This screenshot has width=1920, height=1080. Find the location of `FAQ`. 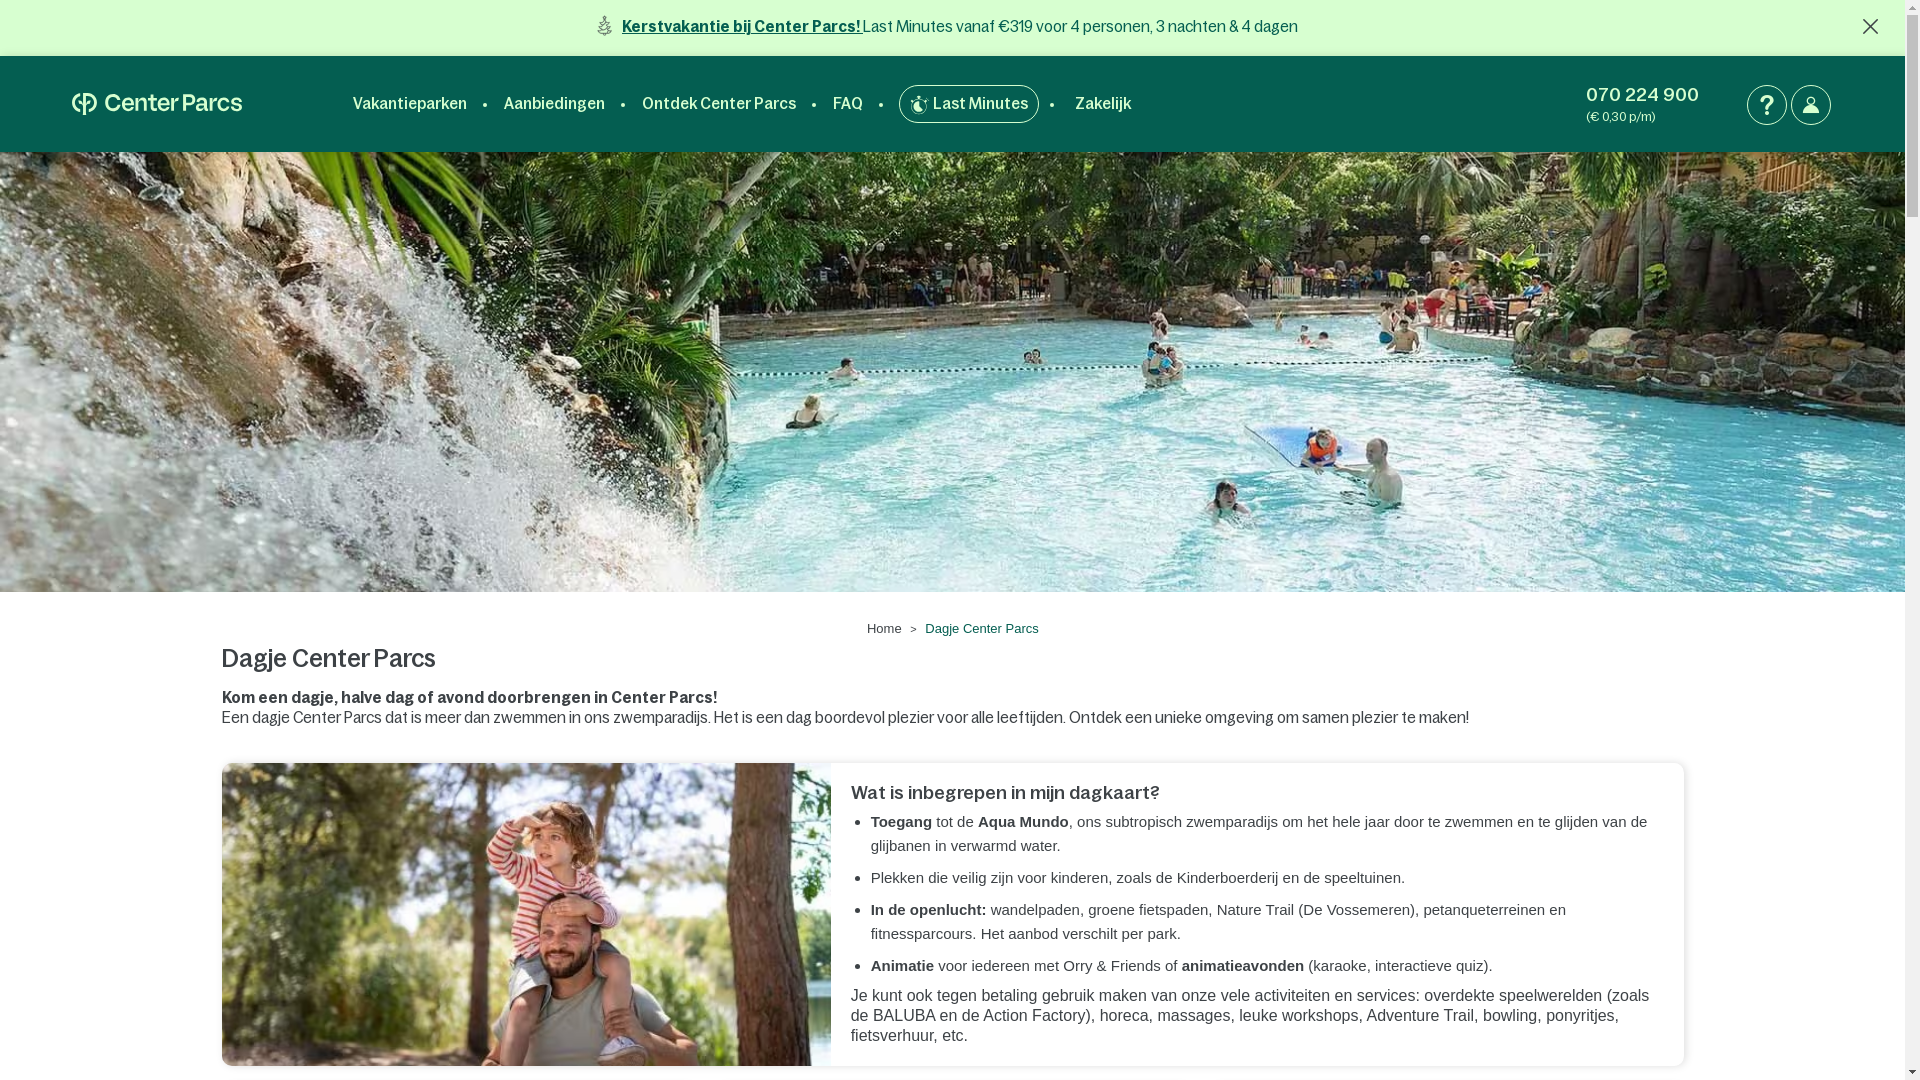

FAQ is located at coordinates (848, 104).